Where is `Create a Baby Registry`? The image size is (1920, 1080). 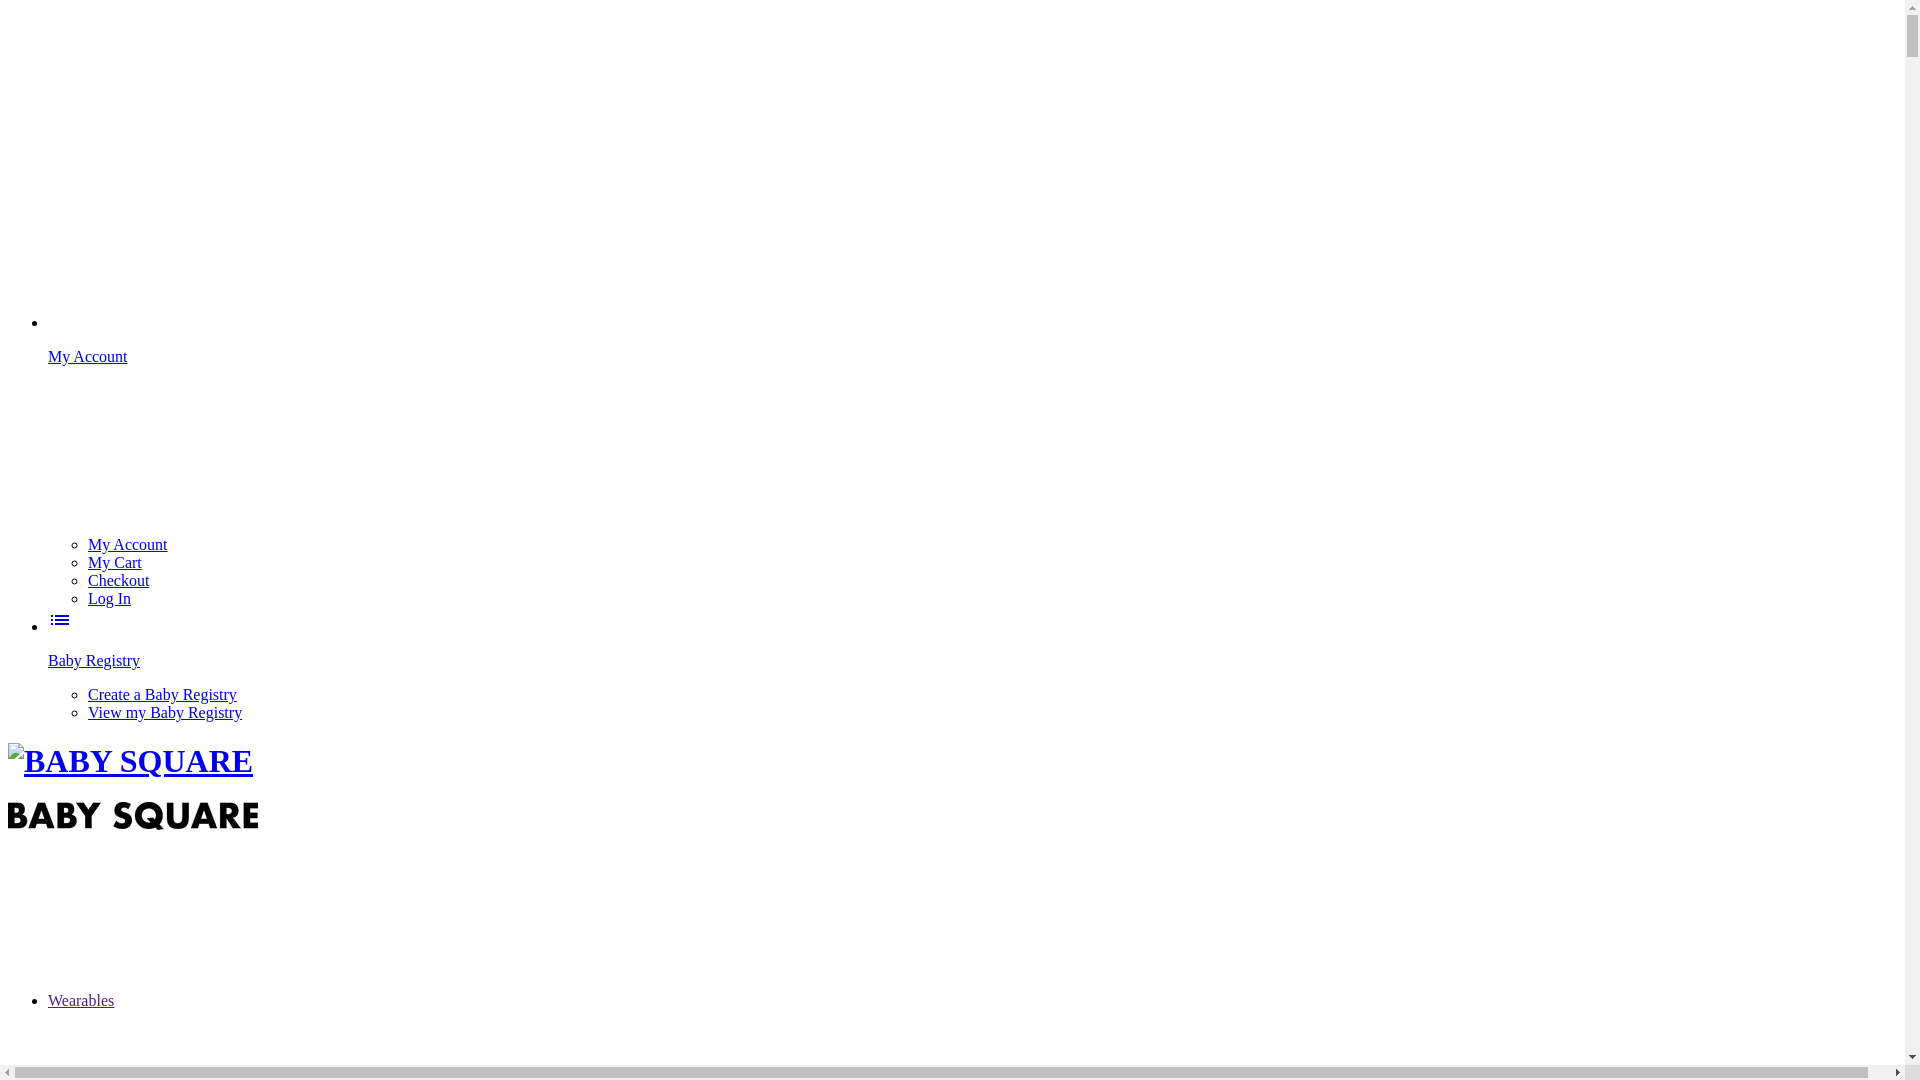
Create a Baby Registry is located at coordinates (162, 694).